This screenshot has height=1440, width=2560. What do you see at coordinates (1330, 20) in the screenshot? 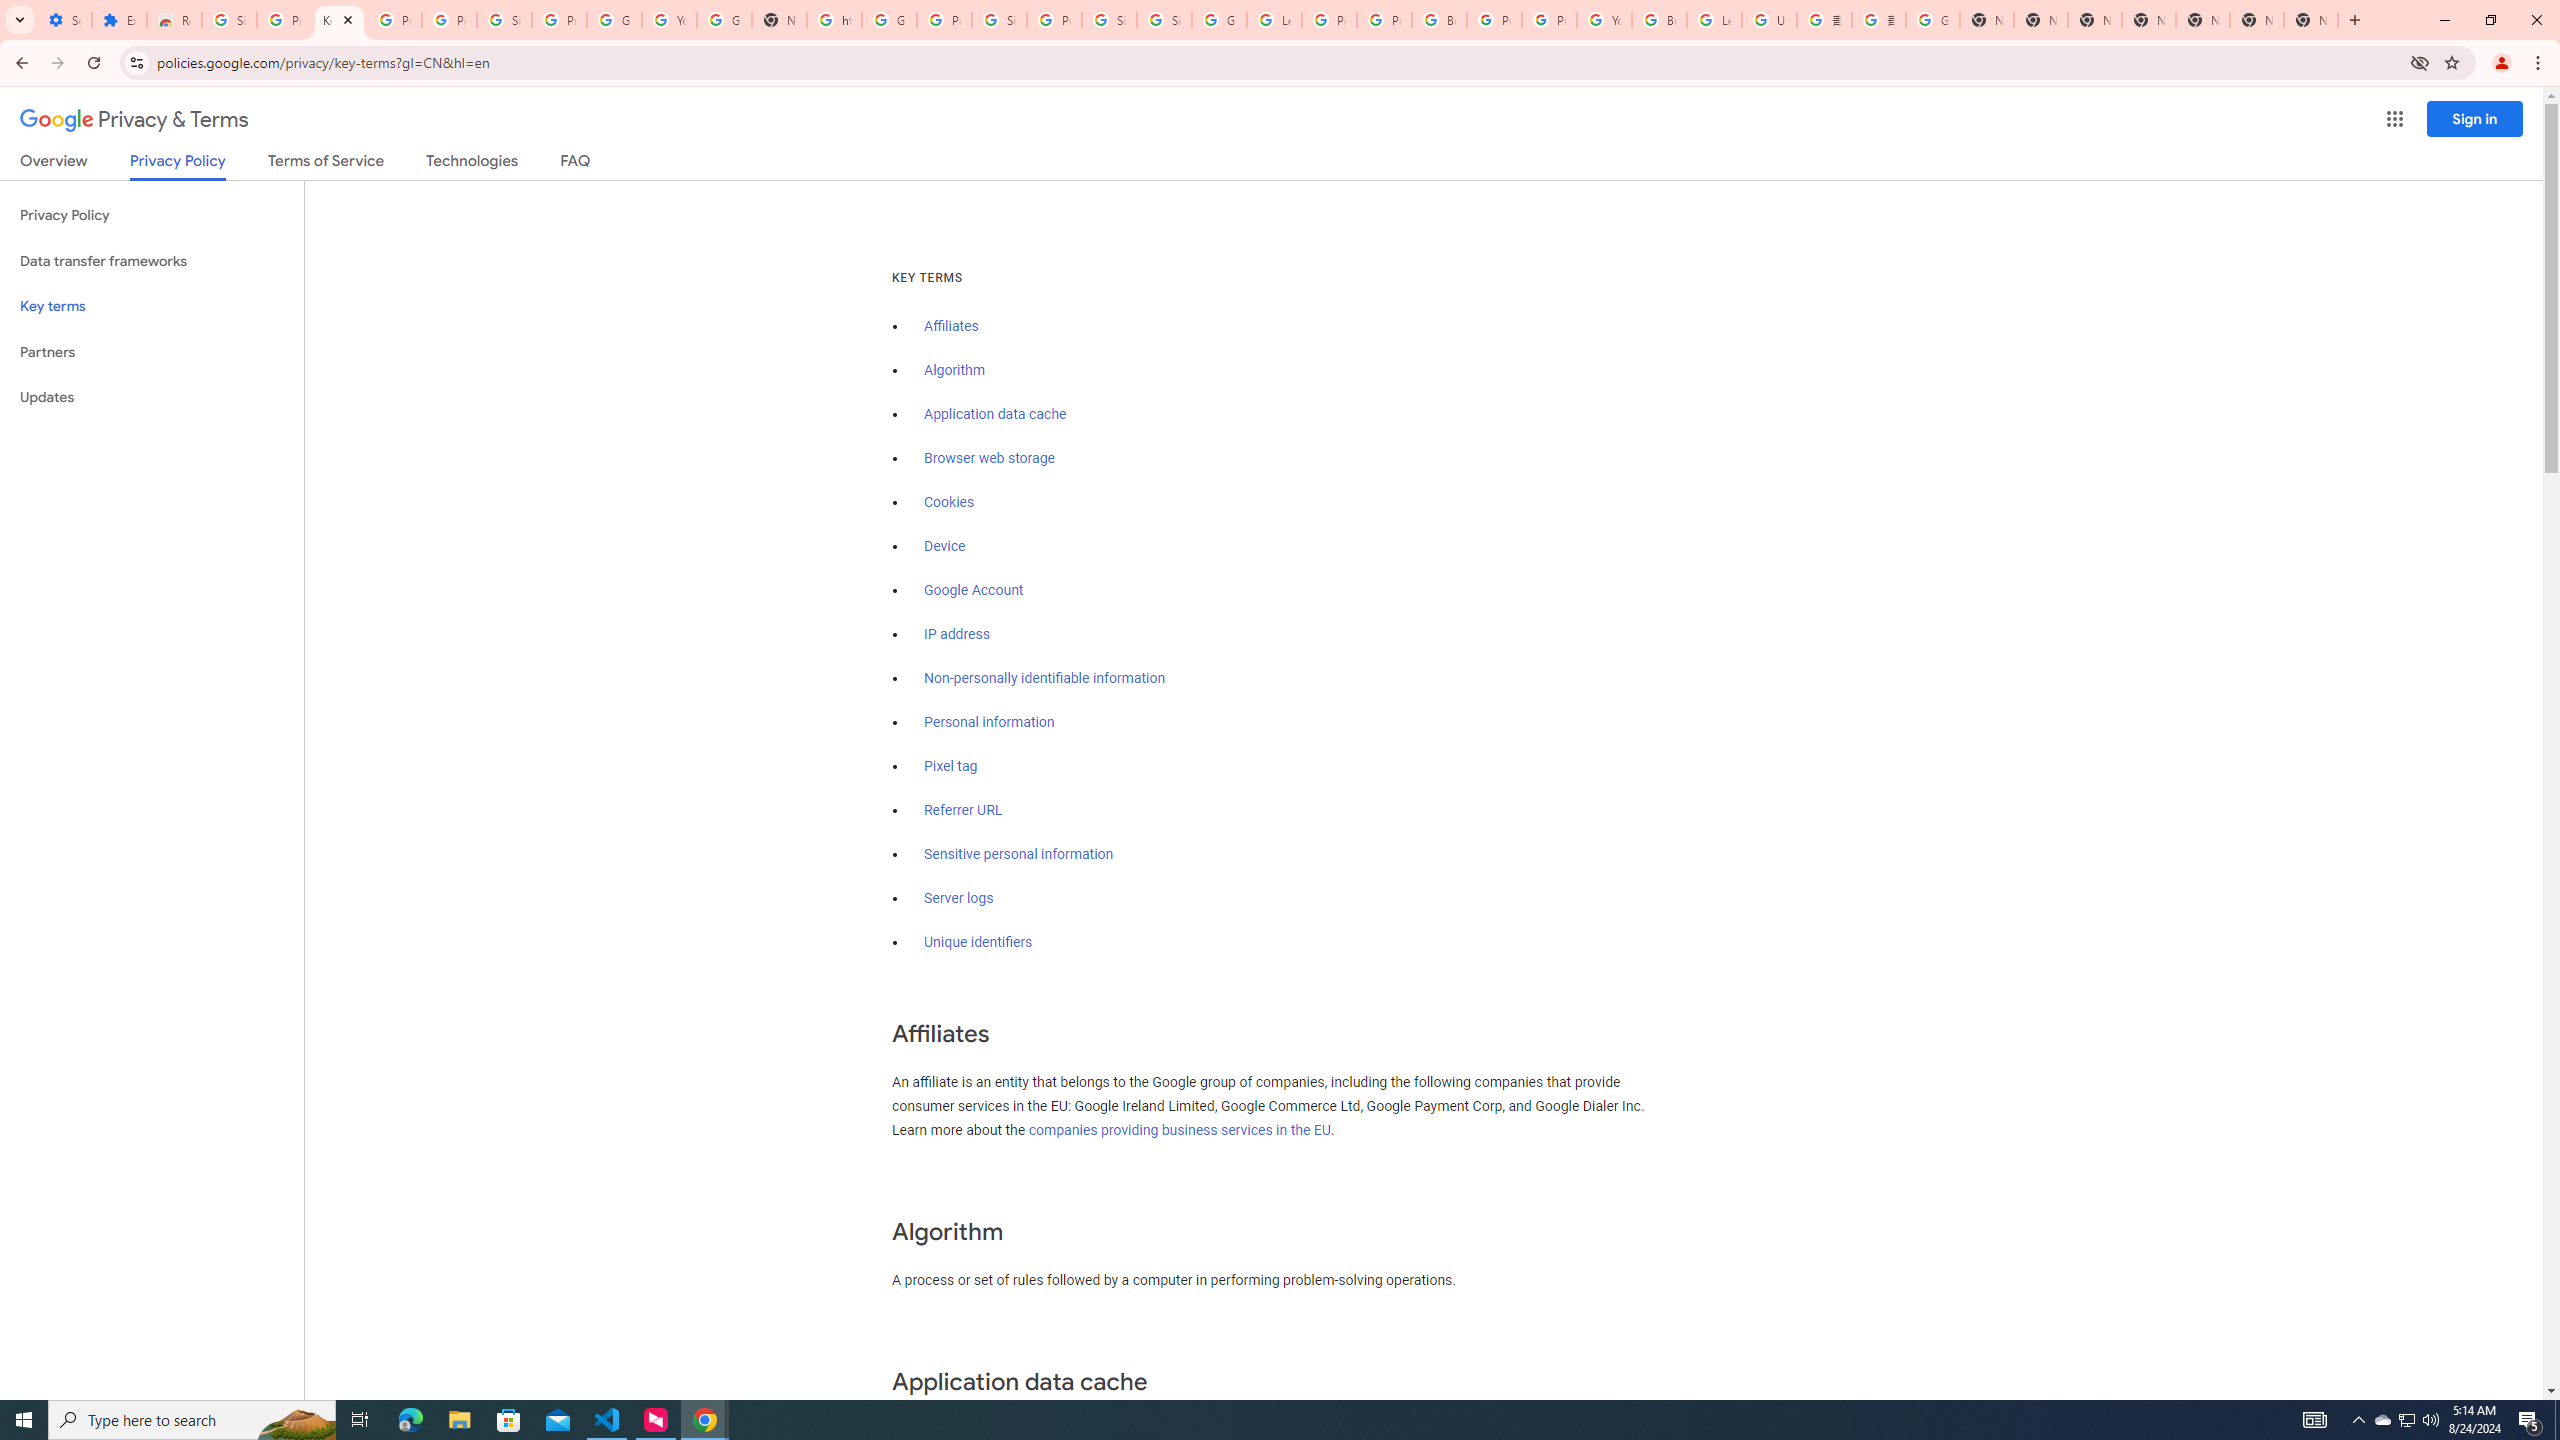
I see `Privacy Help Center - Policies Help` at bounding box center [1330, 20].